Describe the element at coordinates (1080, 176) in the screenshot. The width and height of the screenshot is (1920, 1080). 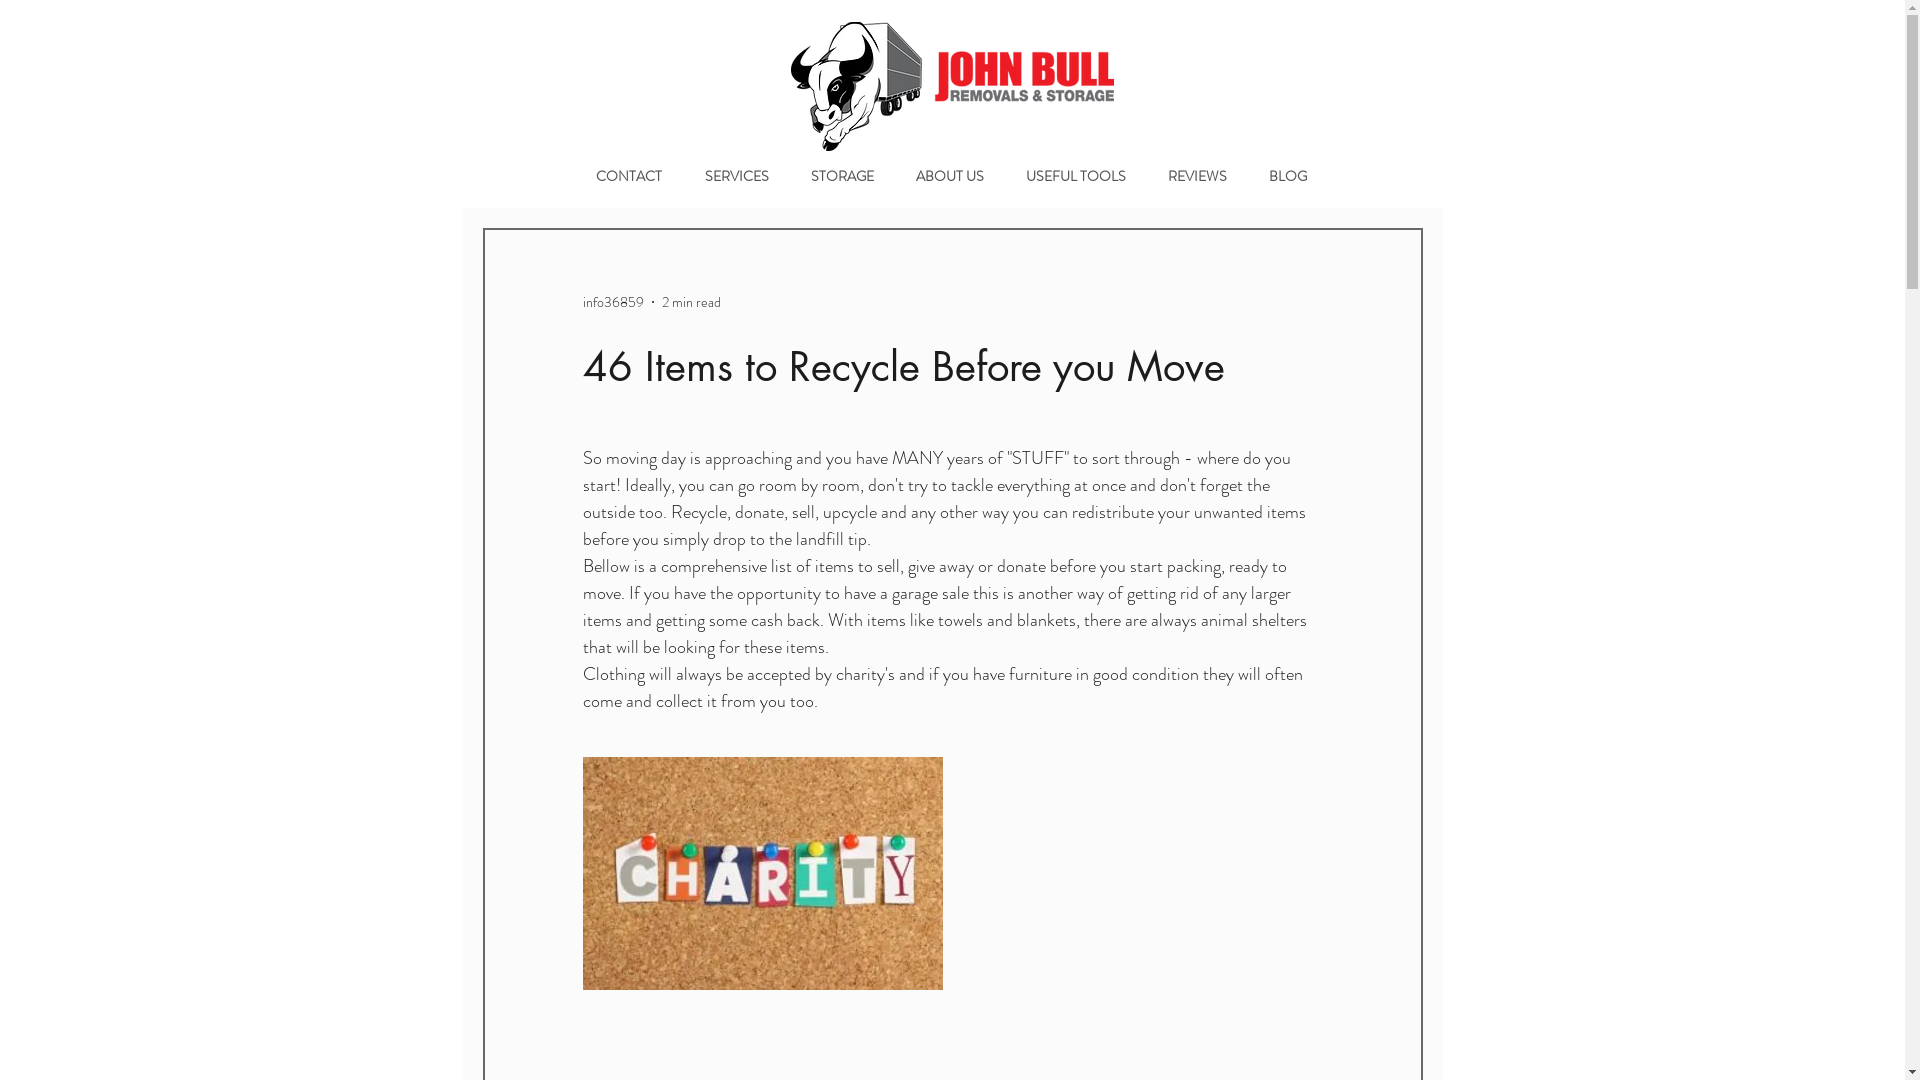
I see `USEFUL TOOLS` at that location.